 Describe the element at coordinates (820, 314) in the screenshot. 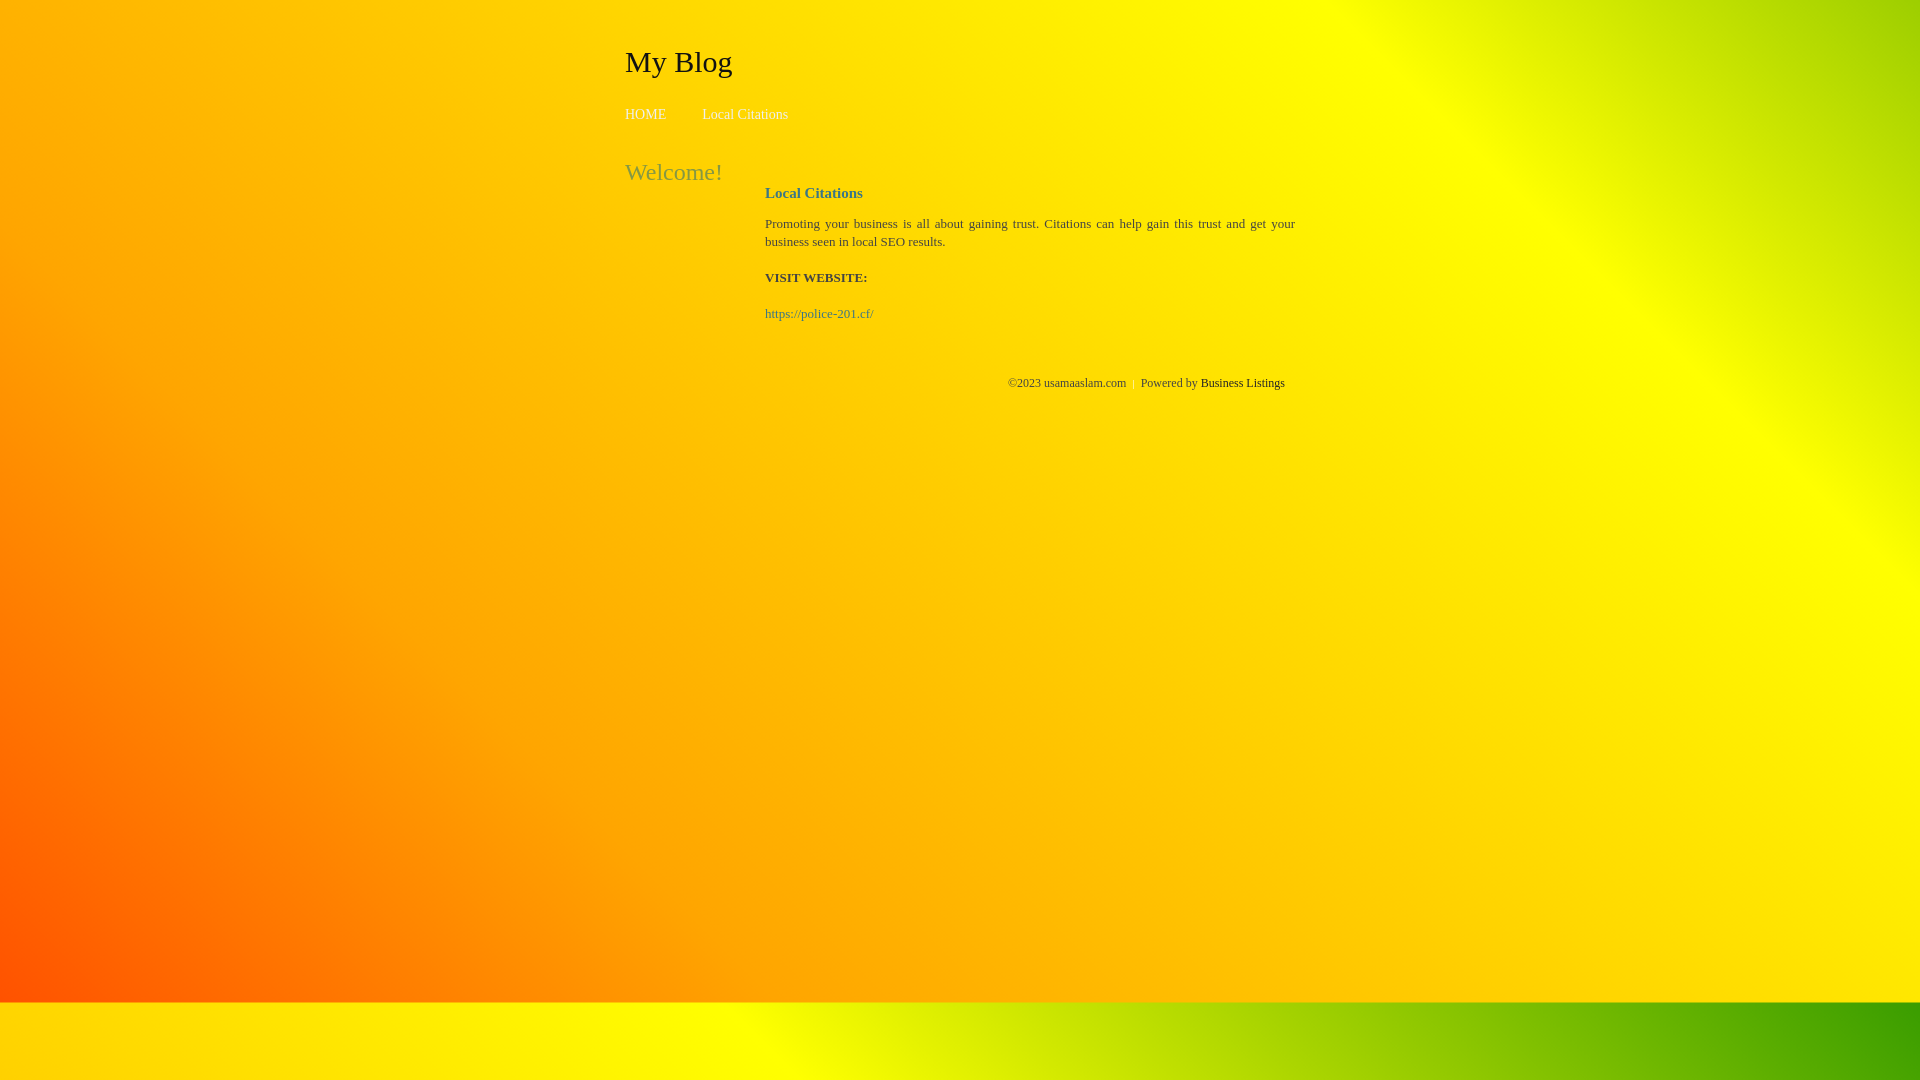

I see `https://police-201.cf/` at that location.